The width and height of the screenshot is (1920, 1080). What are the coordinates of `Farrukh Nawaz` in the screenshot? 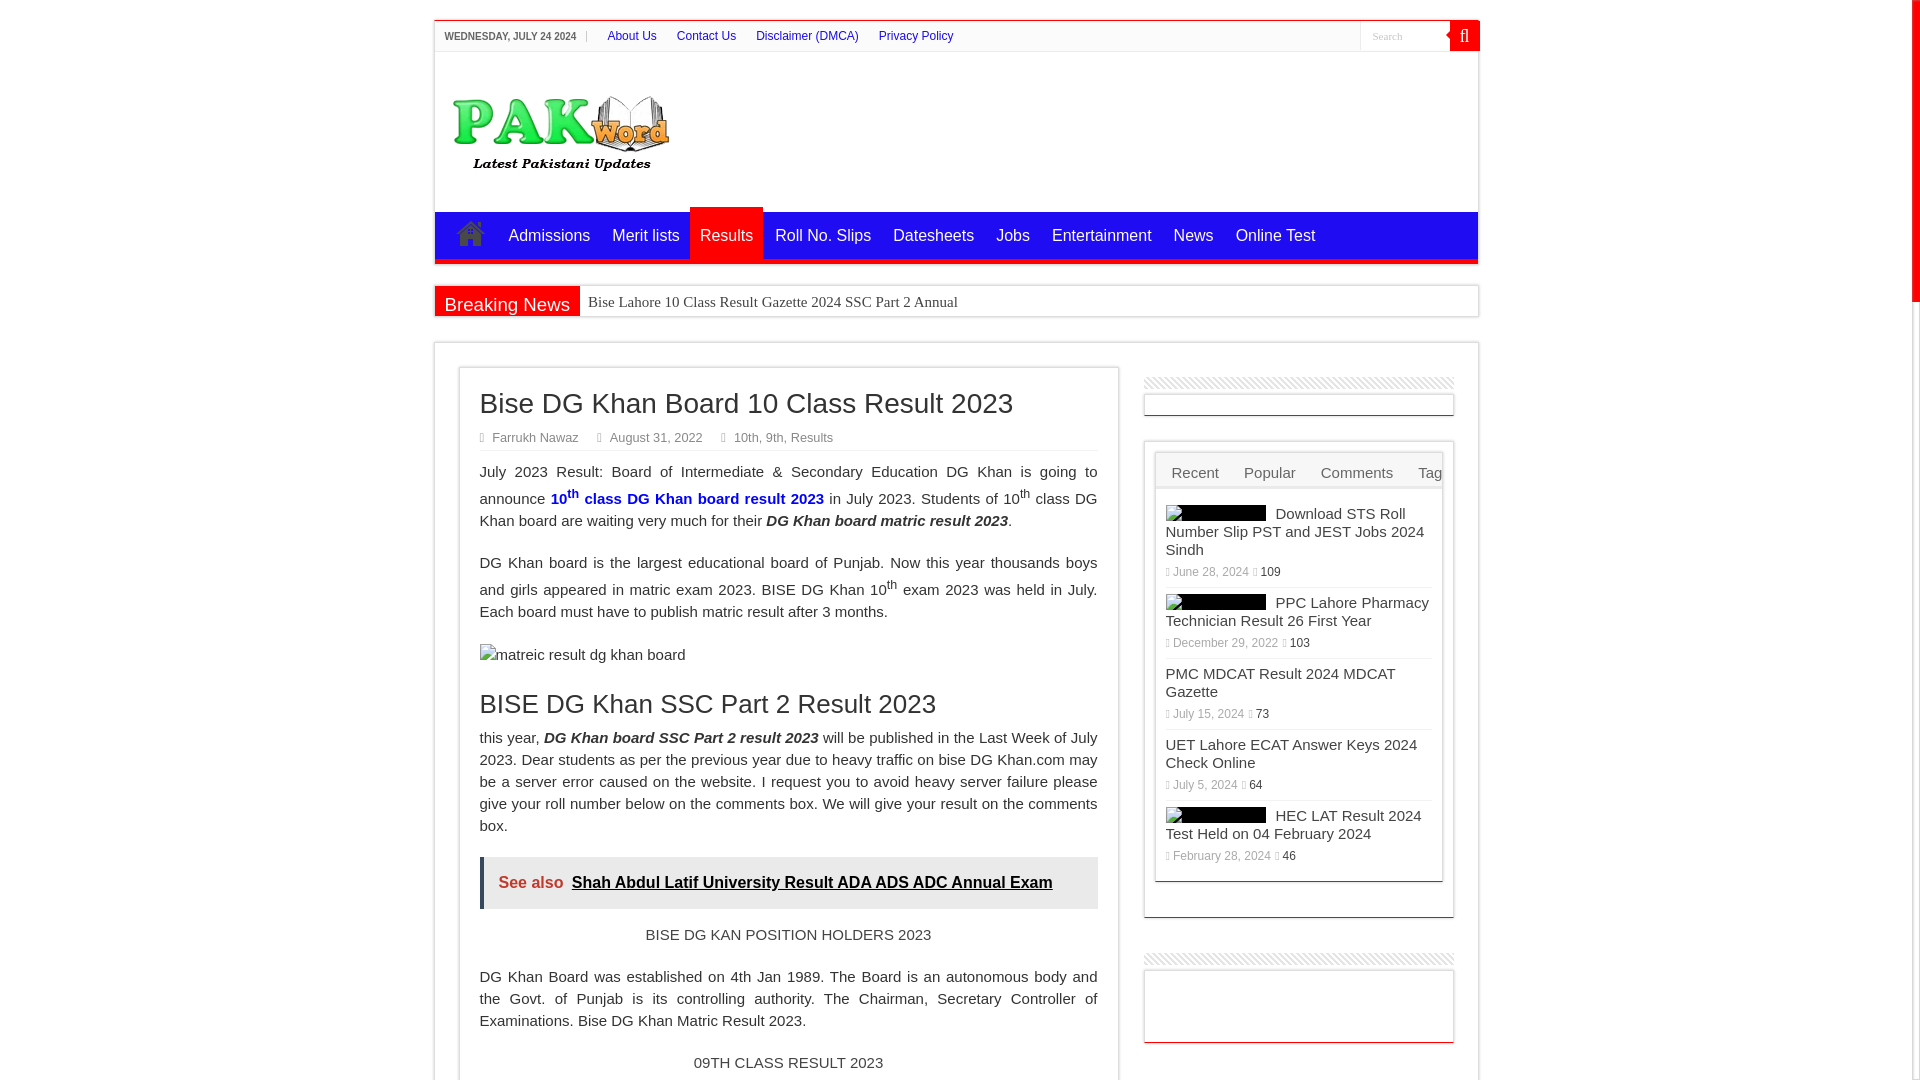 It's located at (534, 436).